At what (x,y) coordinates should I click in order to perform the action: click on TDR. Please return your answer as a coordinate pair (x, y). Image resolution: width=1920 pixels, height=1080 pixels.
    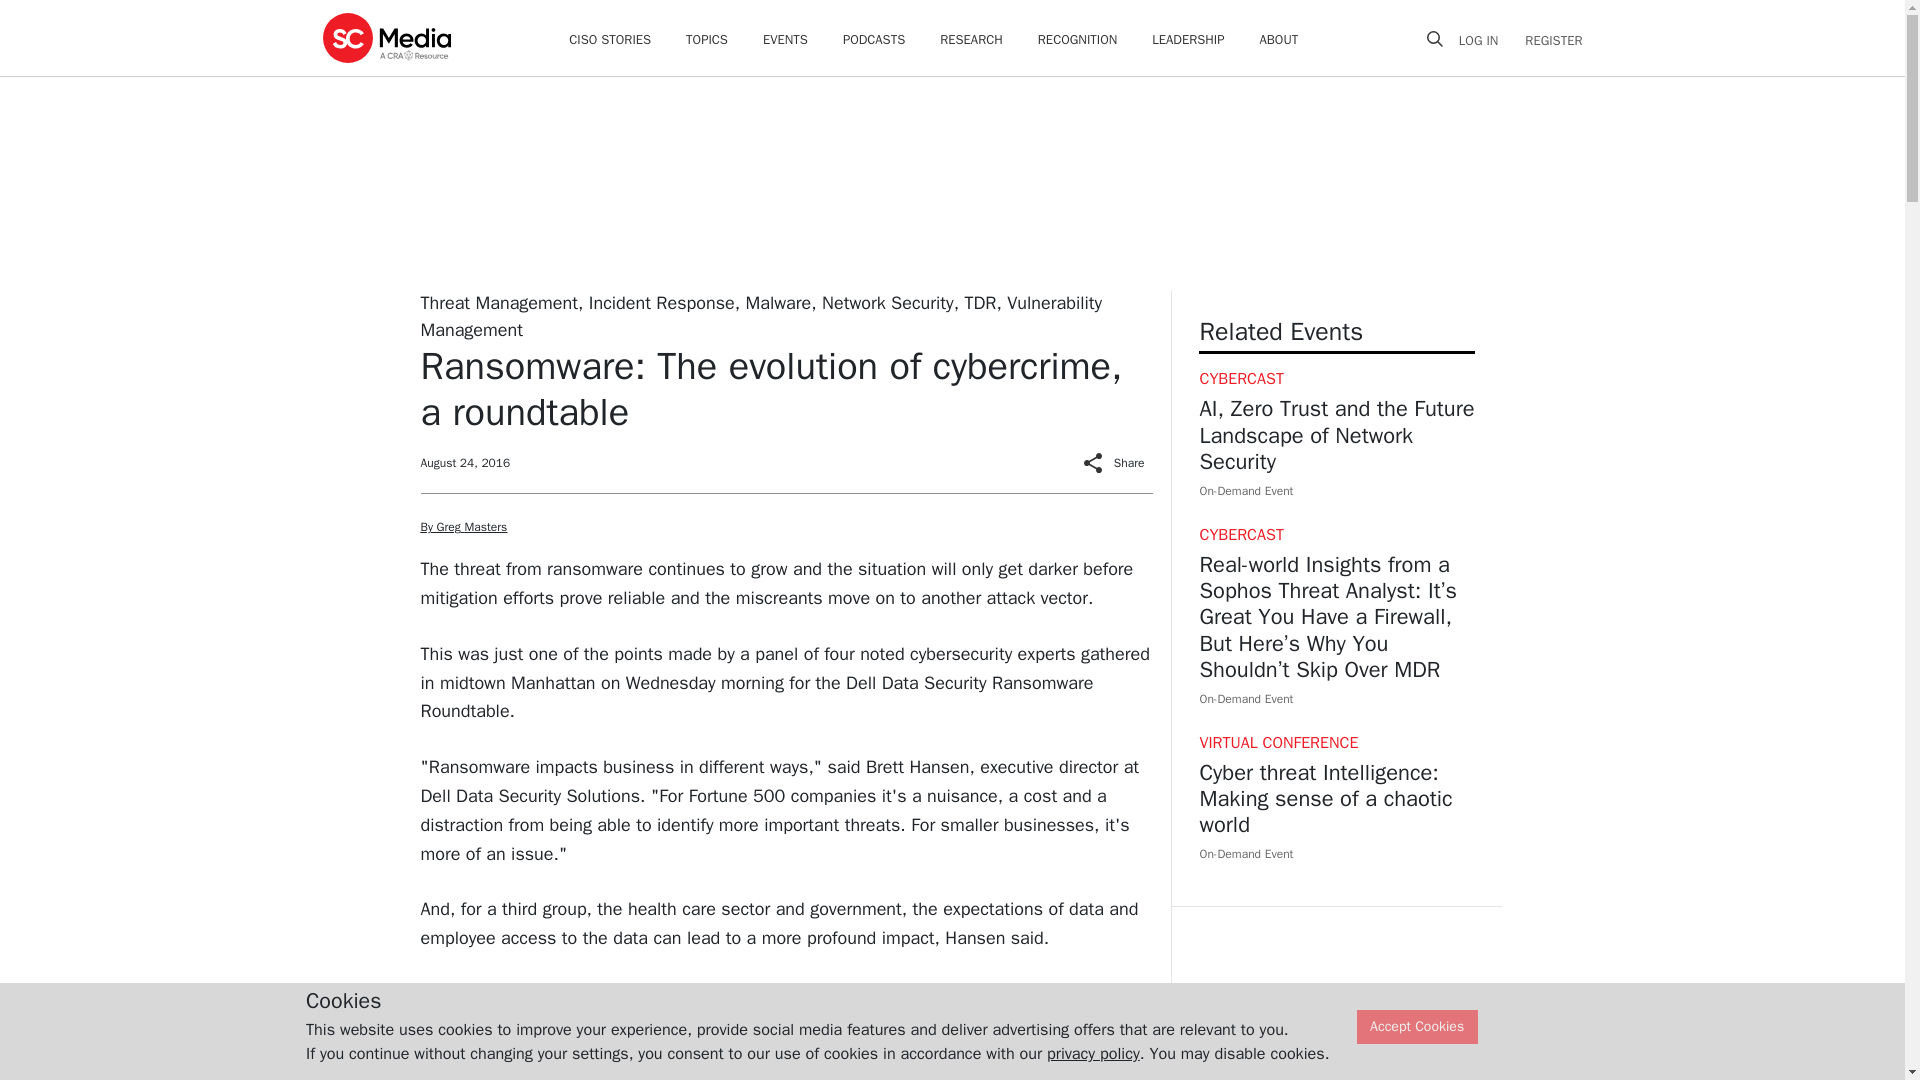
    Looking at the image, I should click on (980, 302).